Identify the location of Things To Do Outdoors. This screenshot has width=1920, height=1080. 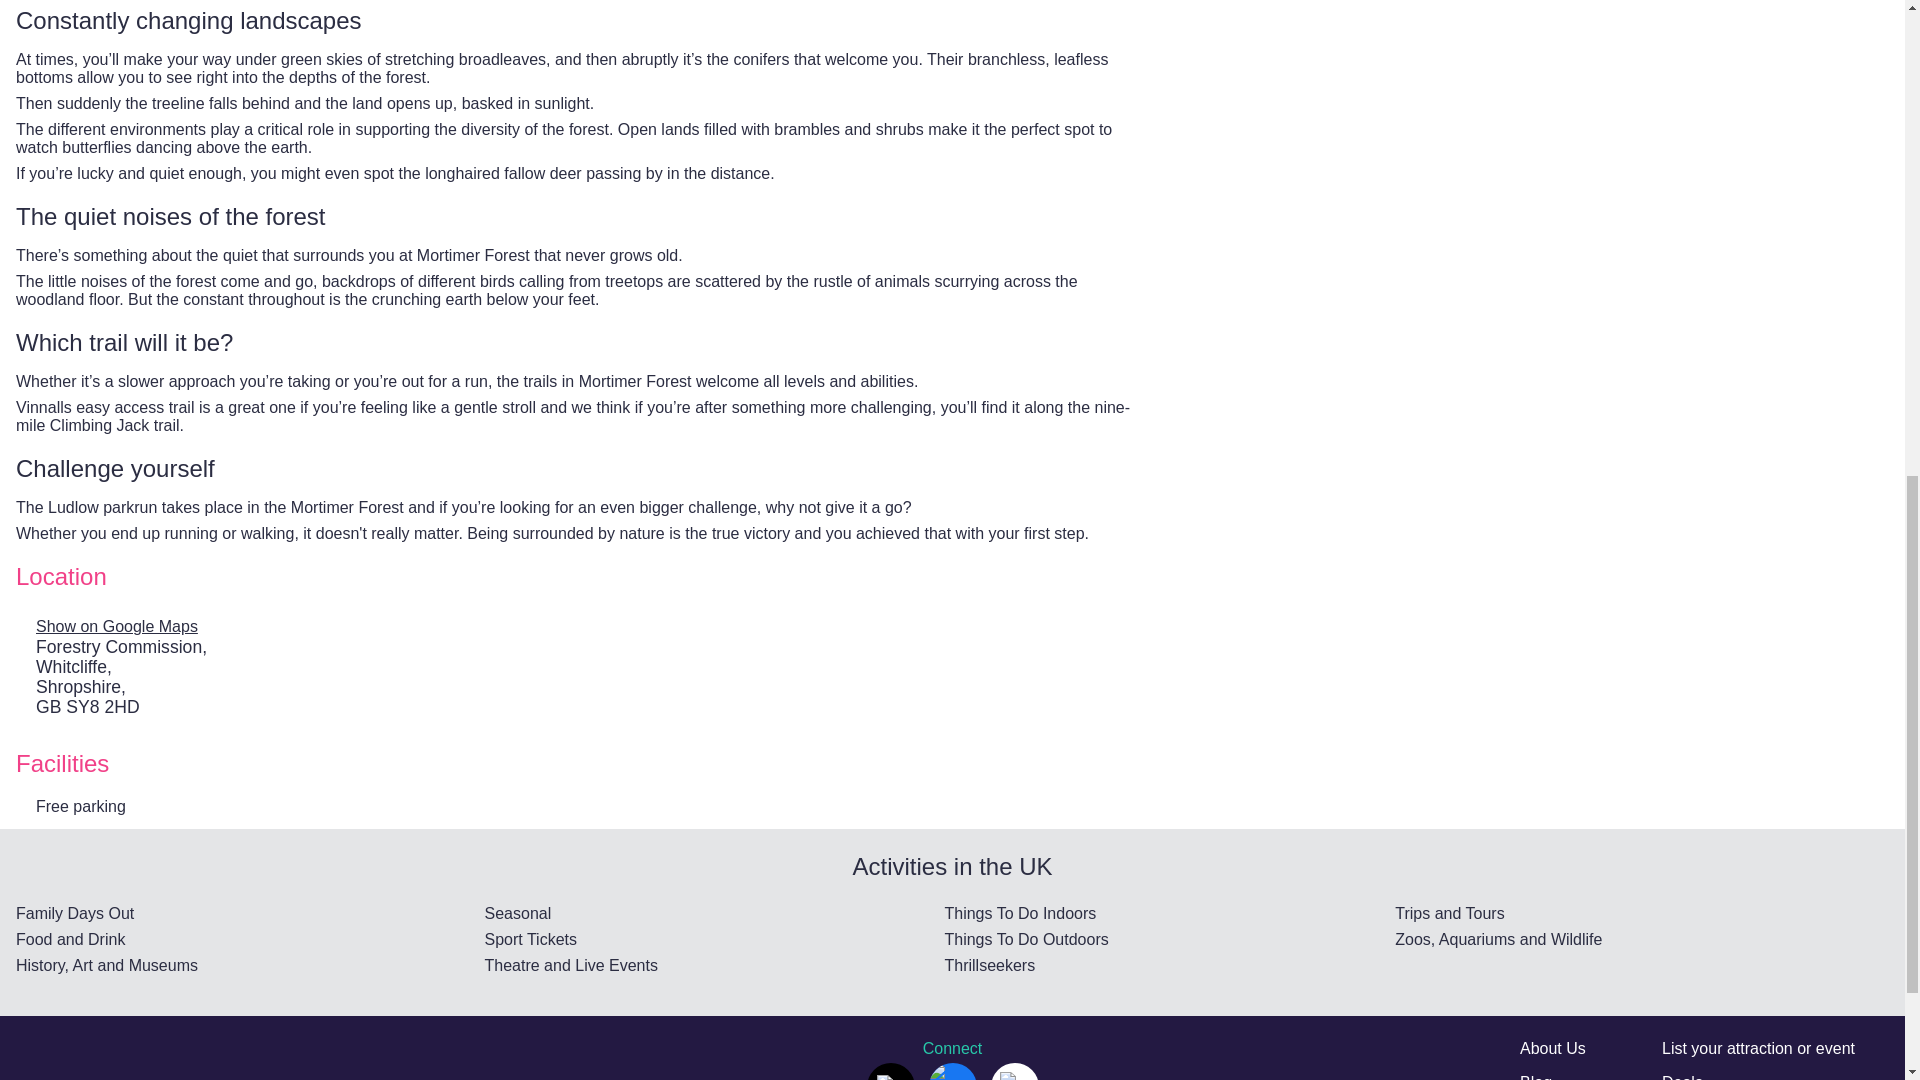
(1170, 940).